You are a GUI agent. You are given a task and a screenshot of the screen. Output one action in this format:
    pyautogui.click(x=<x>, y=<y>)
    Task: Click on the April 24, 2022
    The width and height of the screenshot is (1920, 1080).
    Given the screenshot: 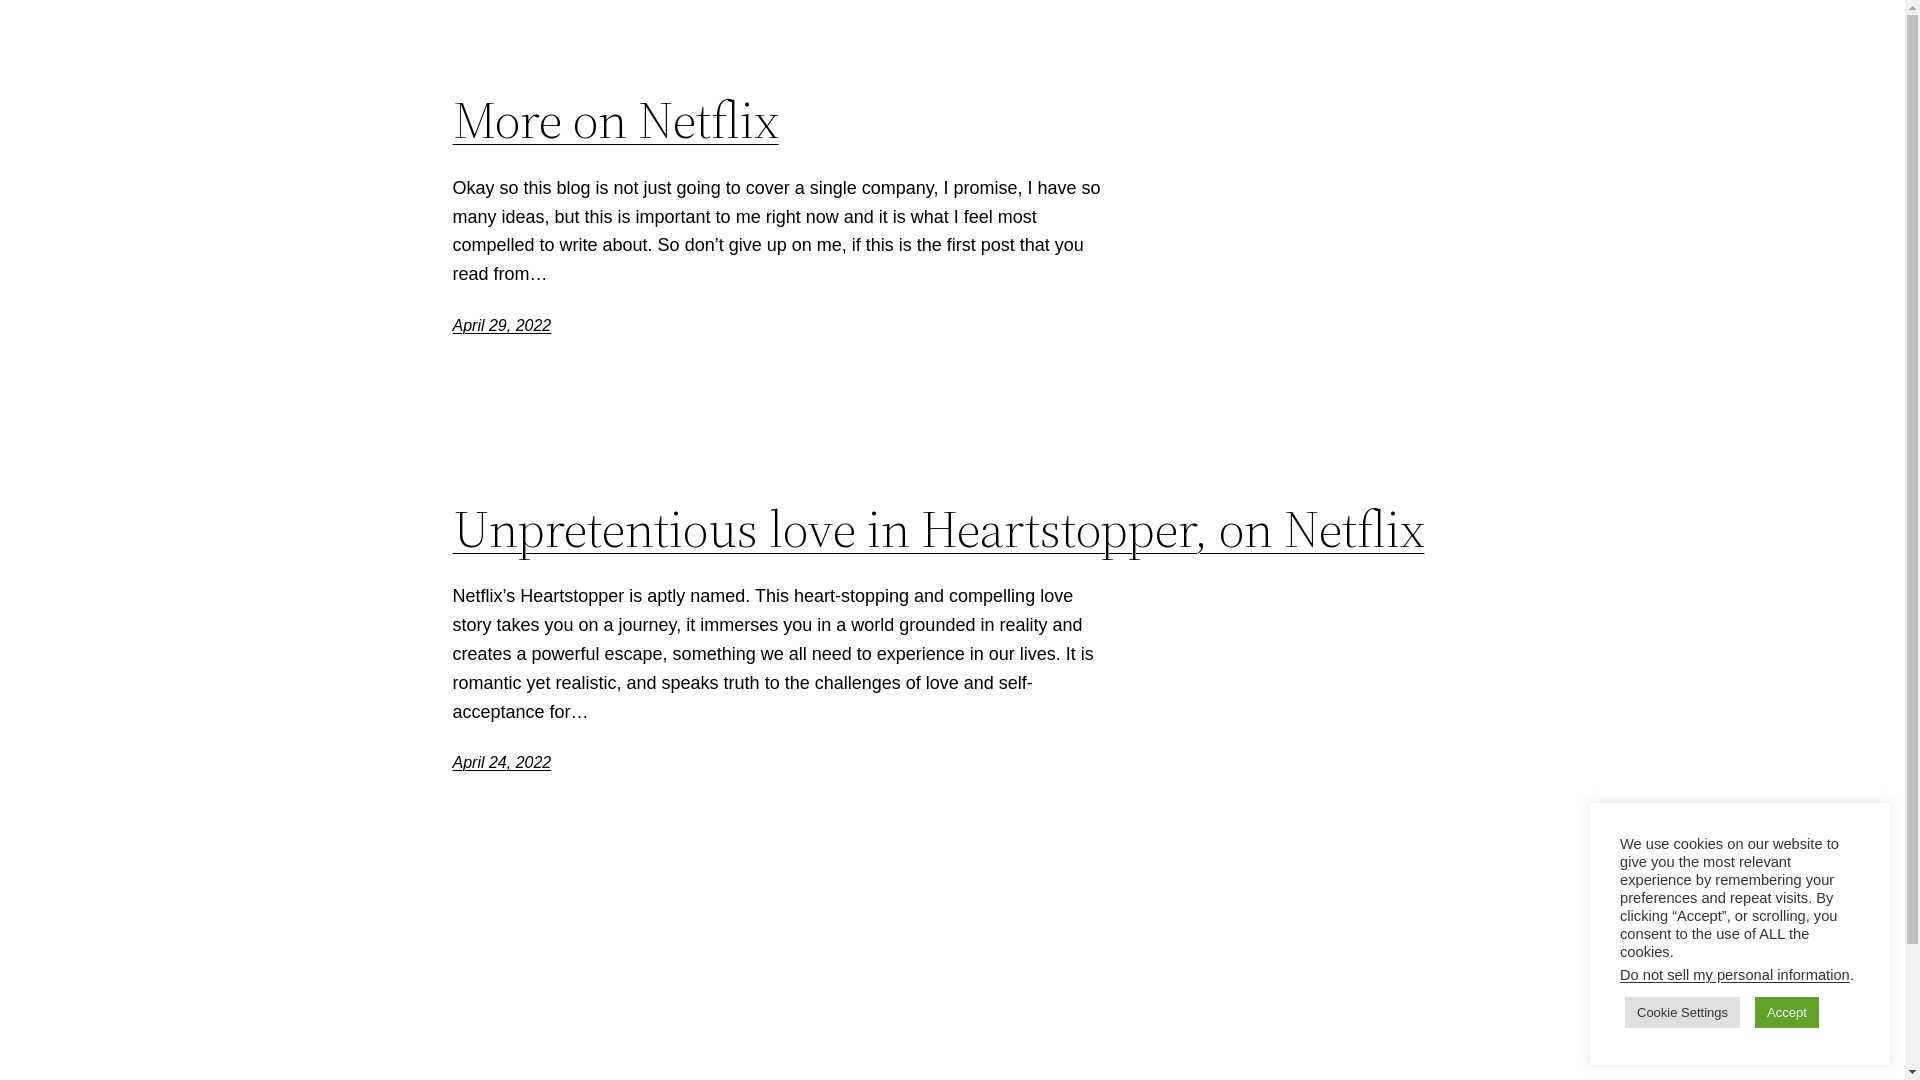 What is the action you would take?
    pyautogui.click(x=502, y=762)
    